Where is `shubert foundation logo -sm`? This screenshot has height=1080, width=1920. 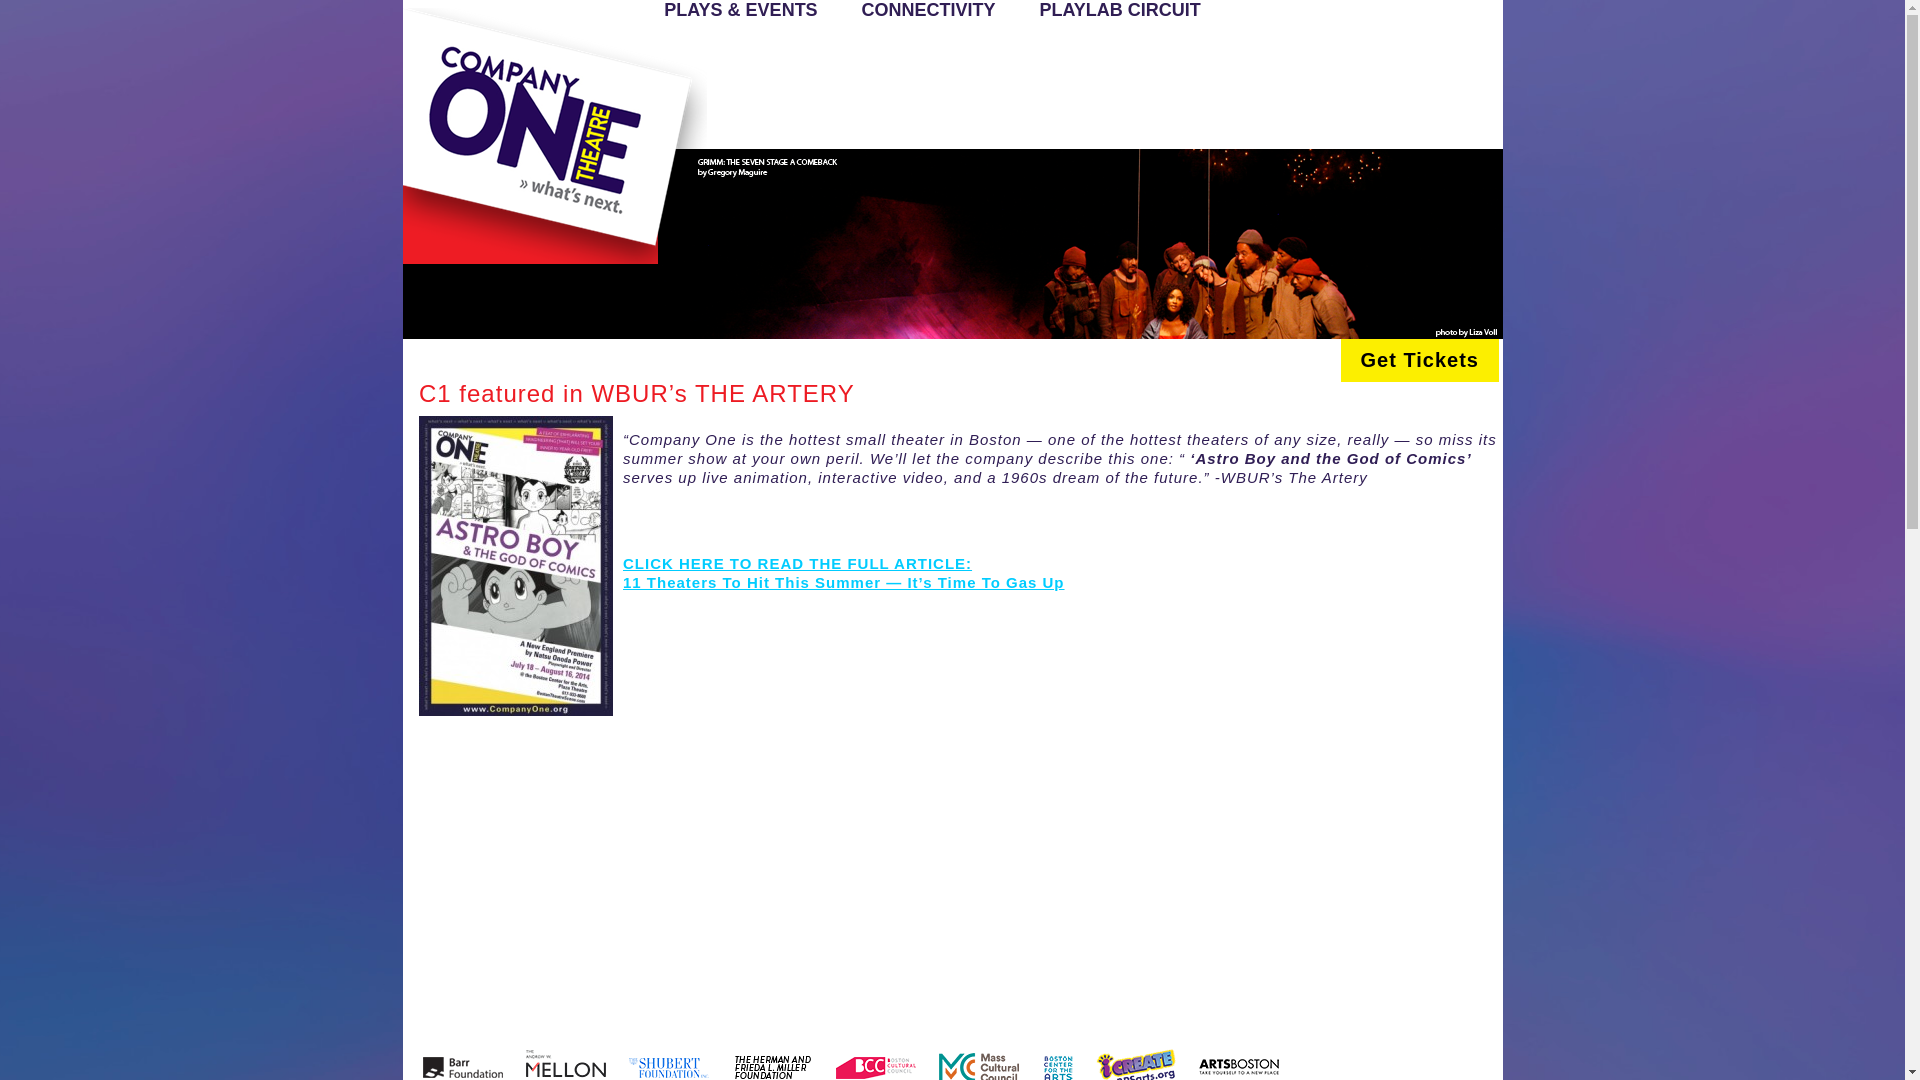 shubert foundation logo -sm is located at coordinates (658, 1066).